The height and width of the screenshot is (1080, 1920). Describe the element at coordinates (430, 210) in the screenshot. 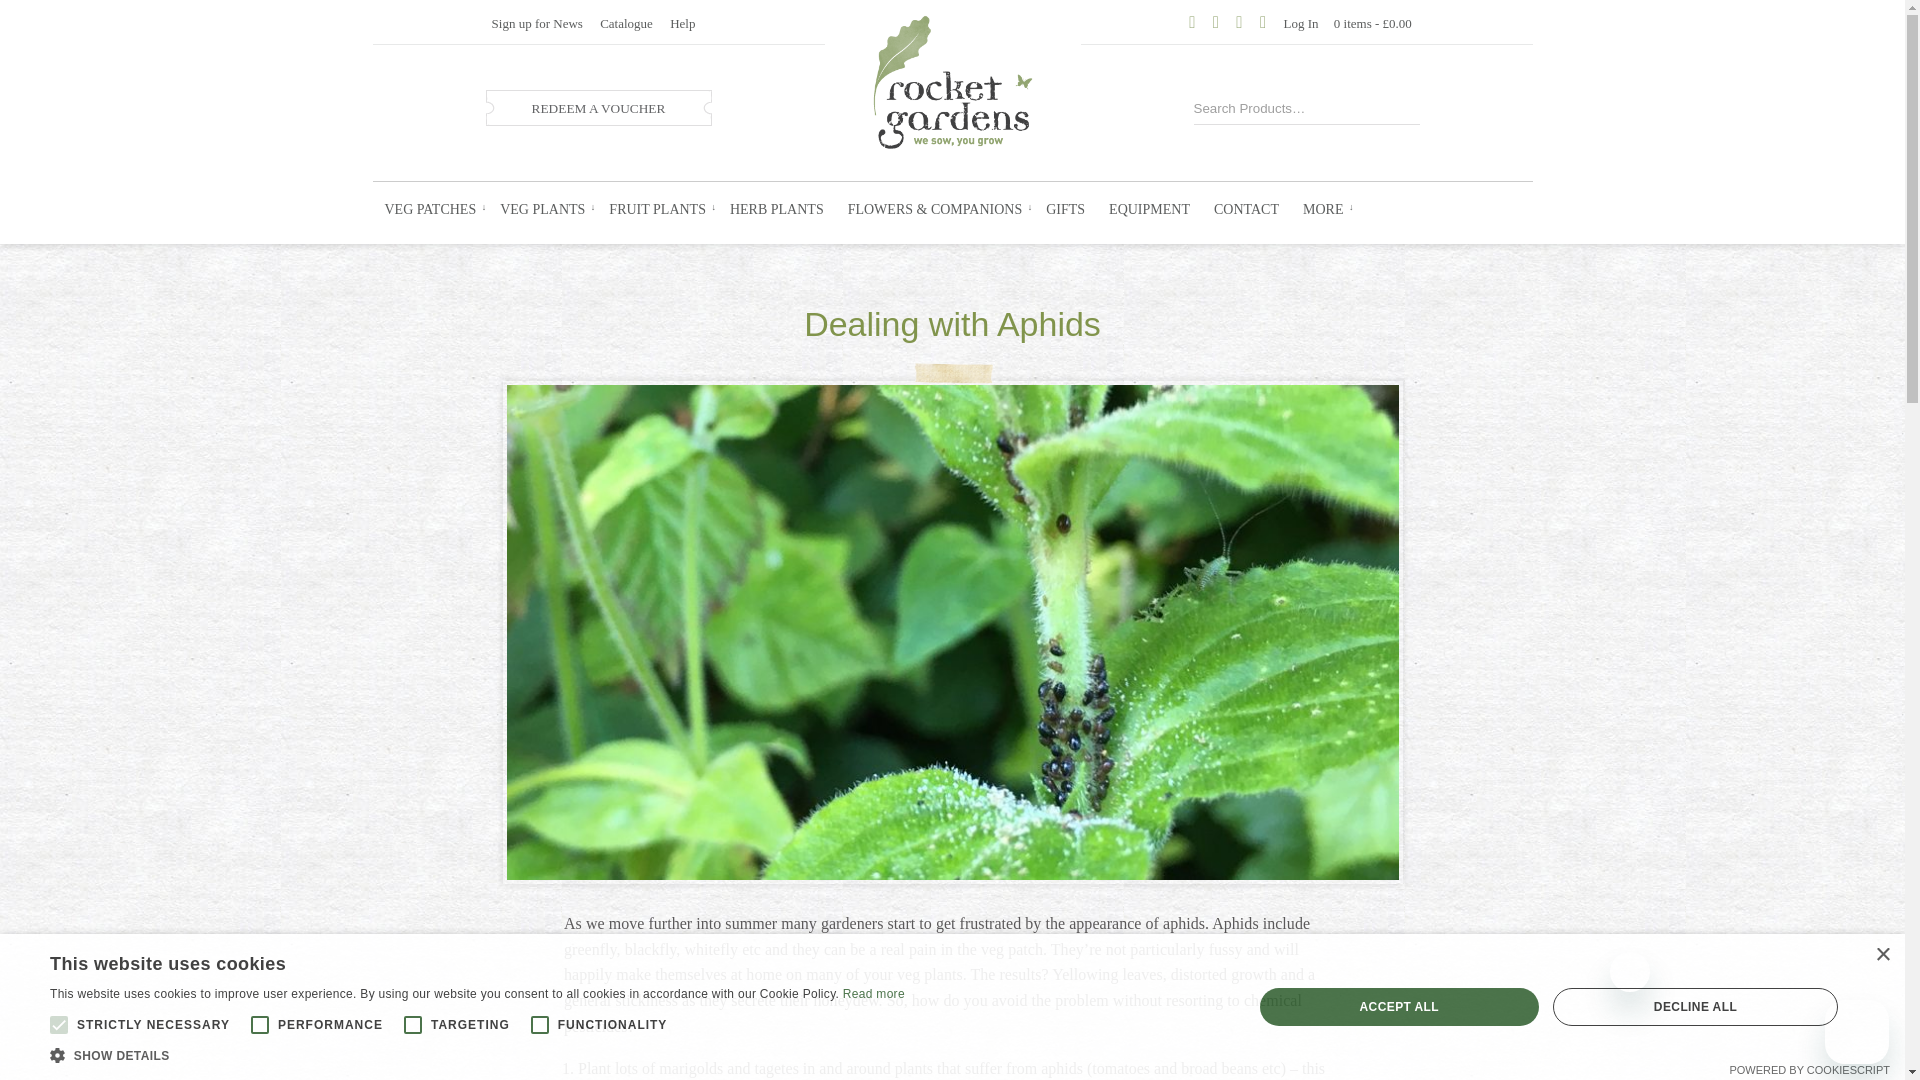

I see `VEG PATCHES` at that location.